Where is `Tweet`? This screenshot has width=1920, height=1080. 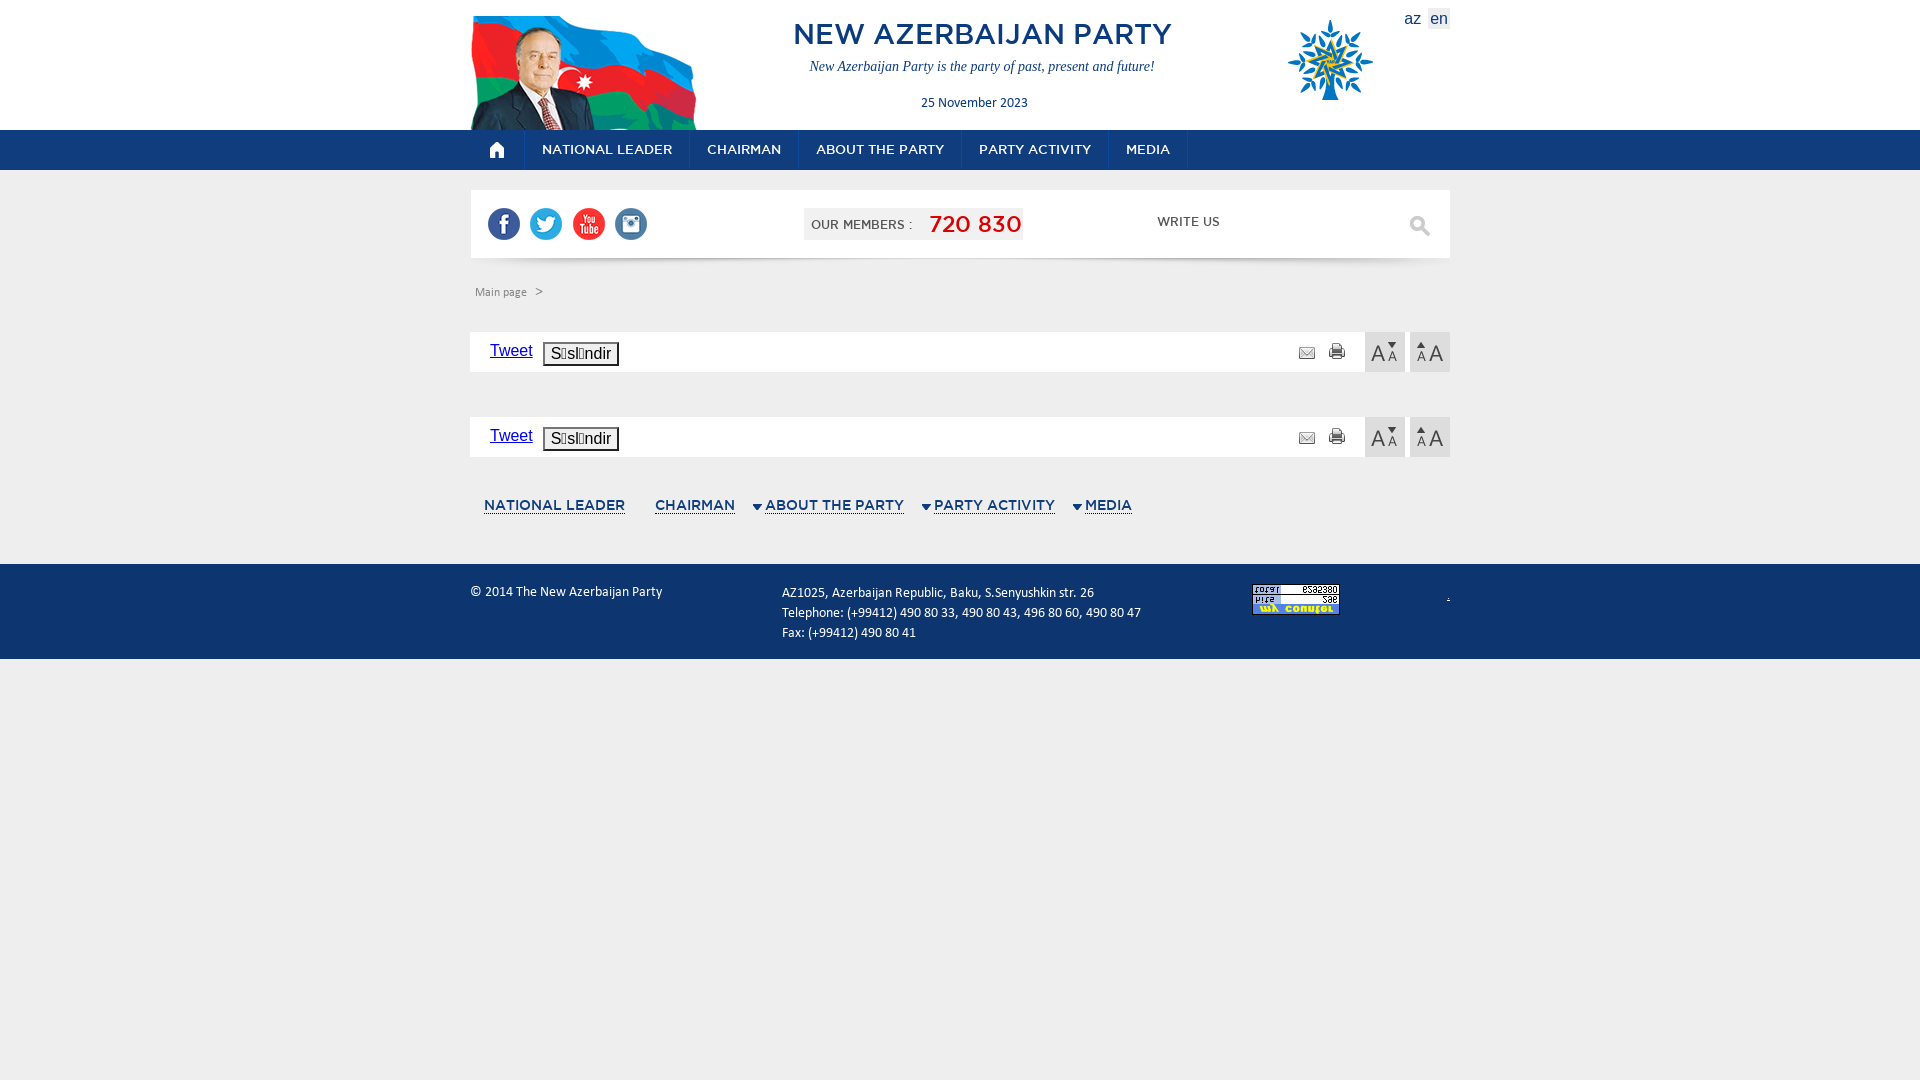 Tweet is located at coordinates (511, 350).